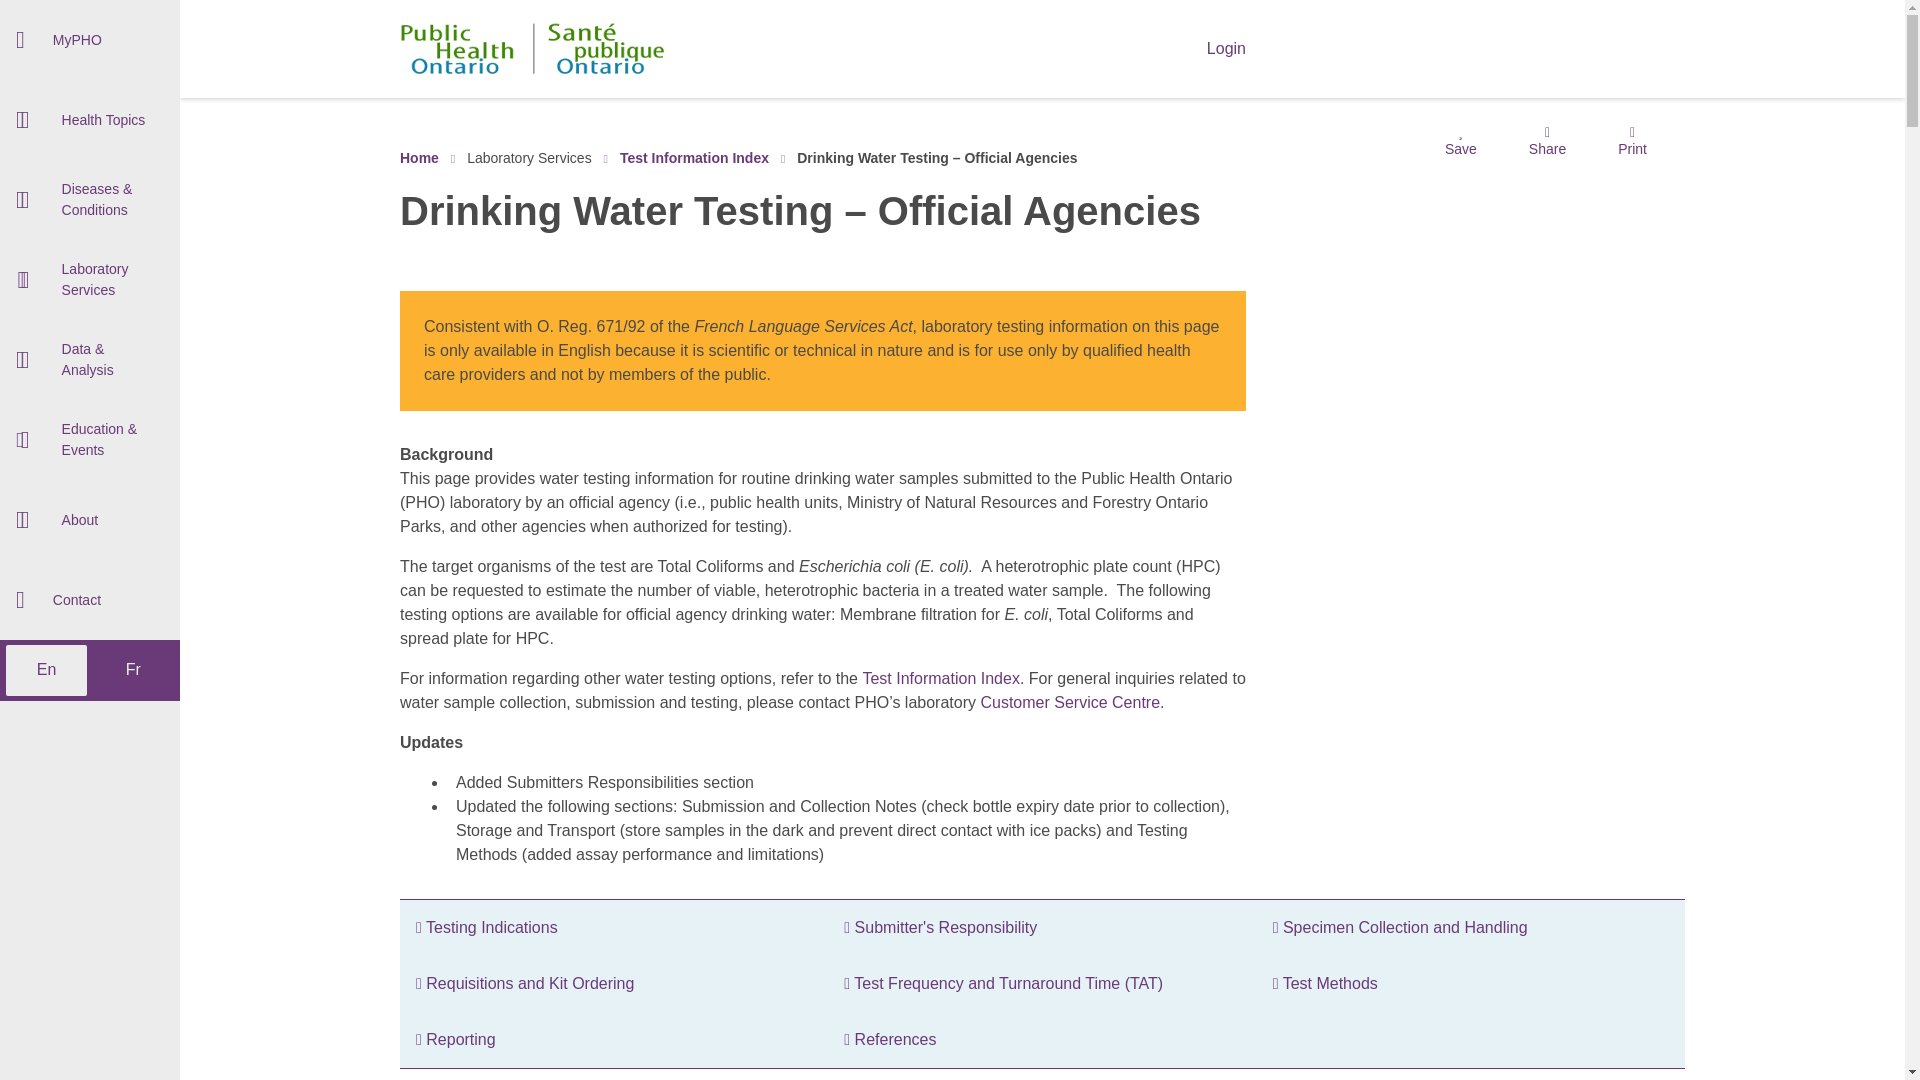  I want to click on Antimicrobial Stewardship, so click(90, 100).